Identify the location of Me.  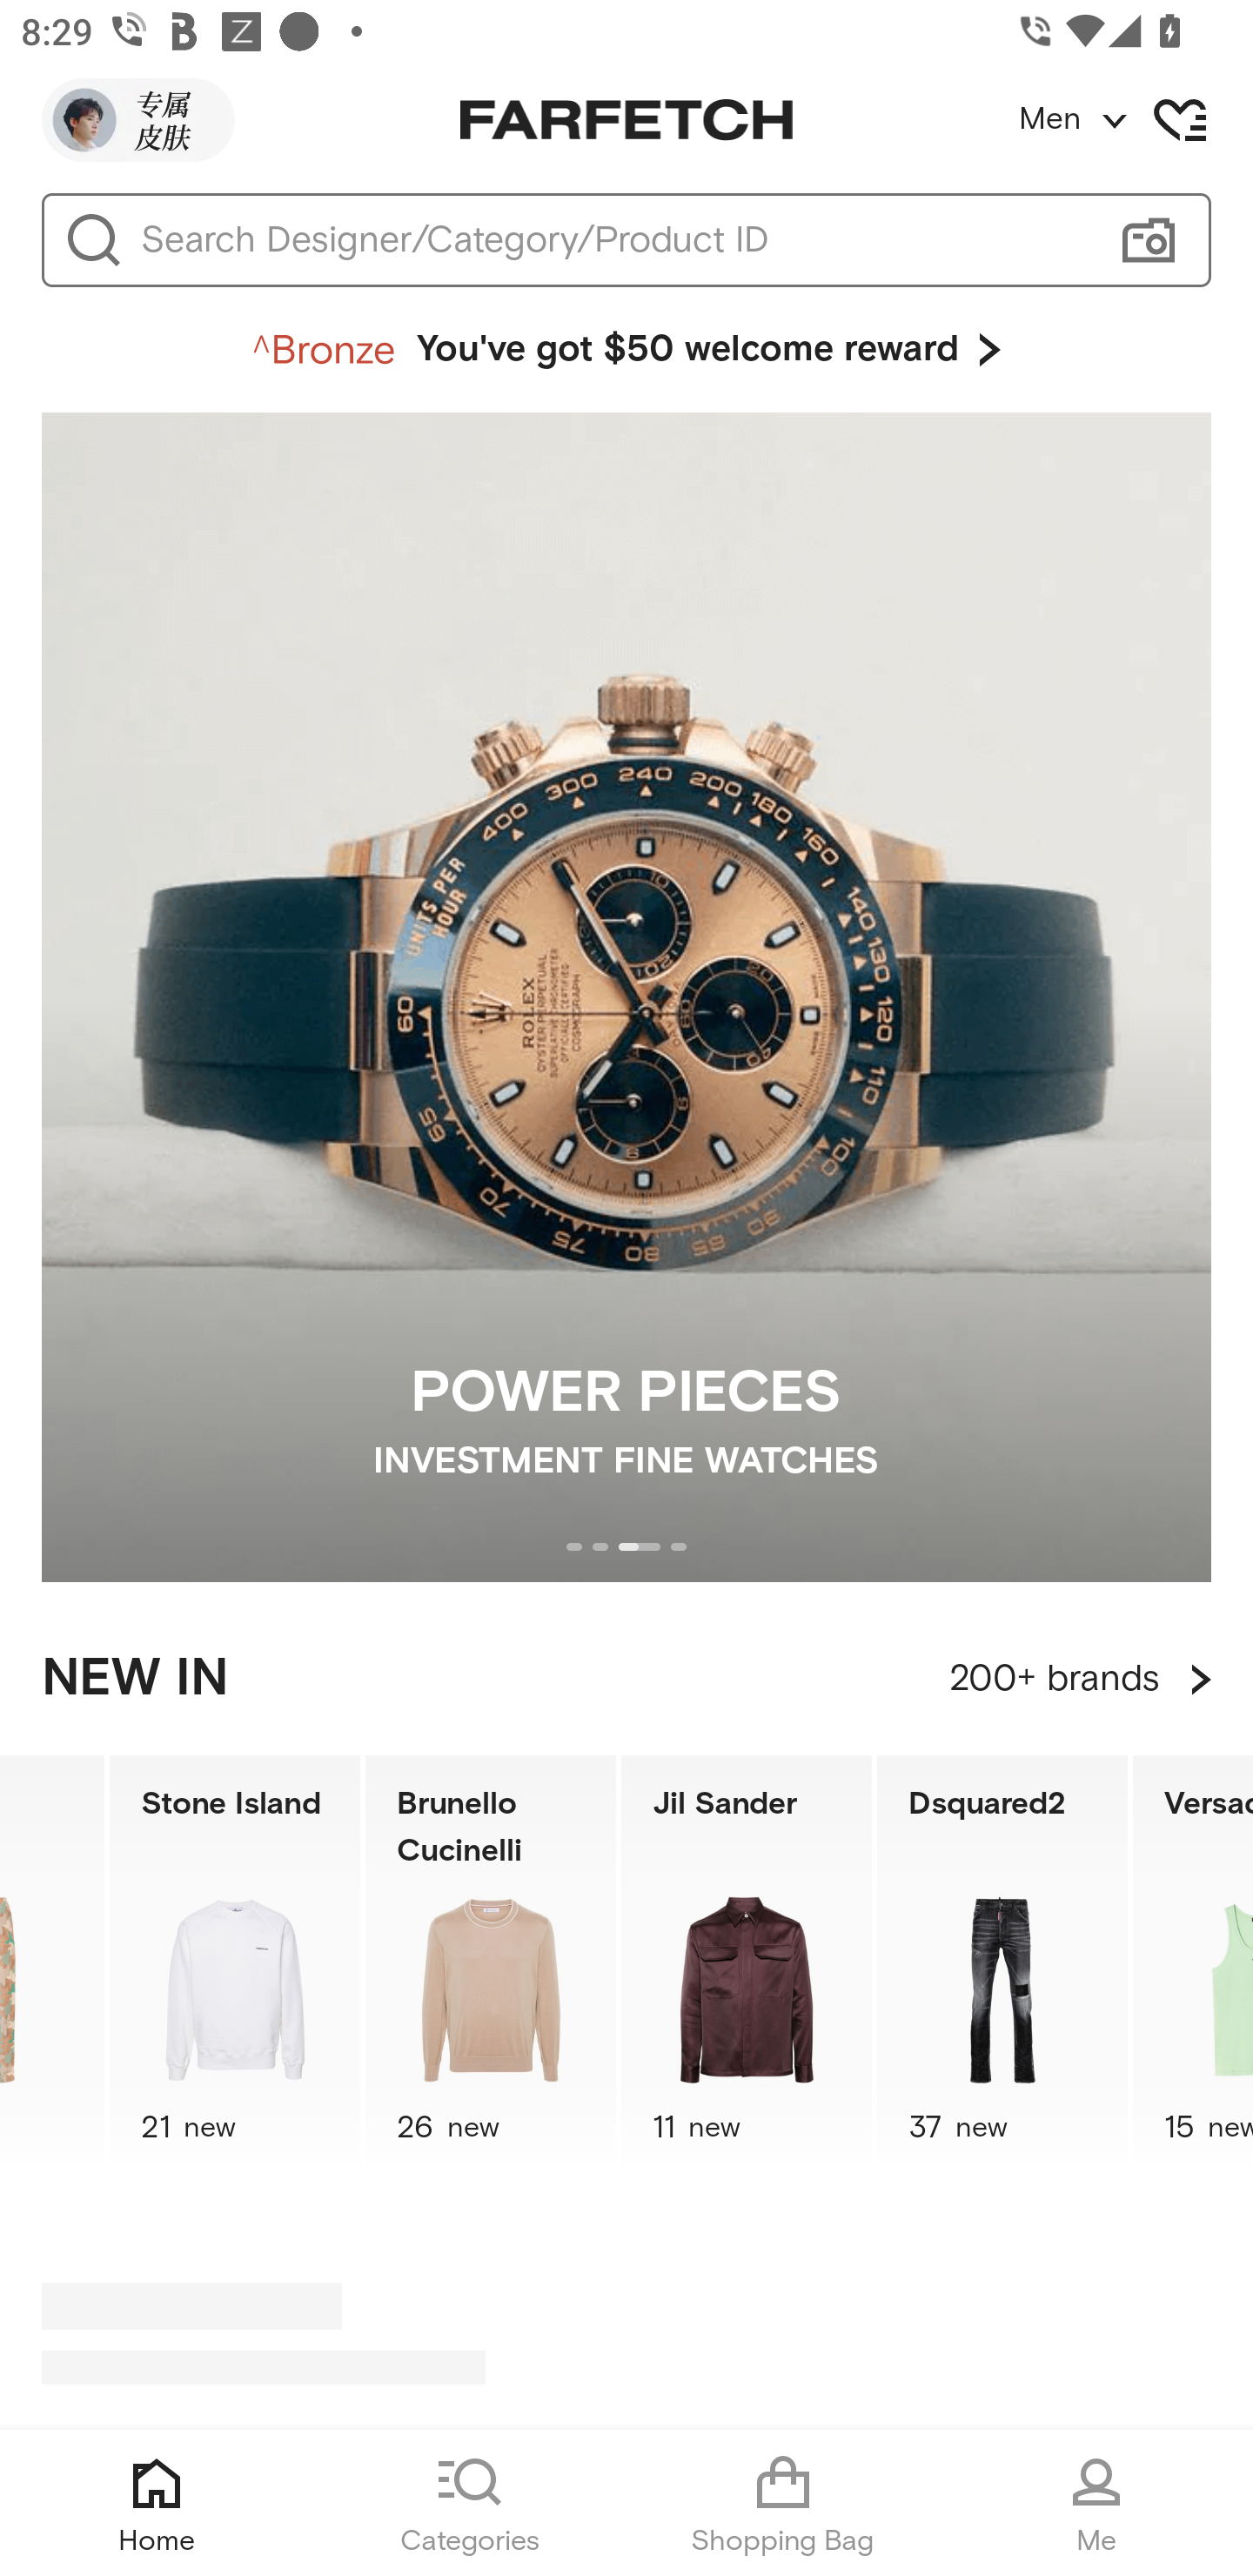
(1096, 2503).